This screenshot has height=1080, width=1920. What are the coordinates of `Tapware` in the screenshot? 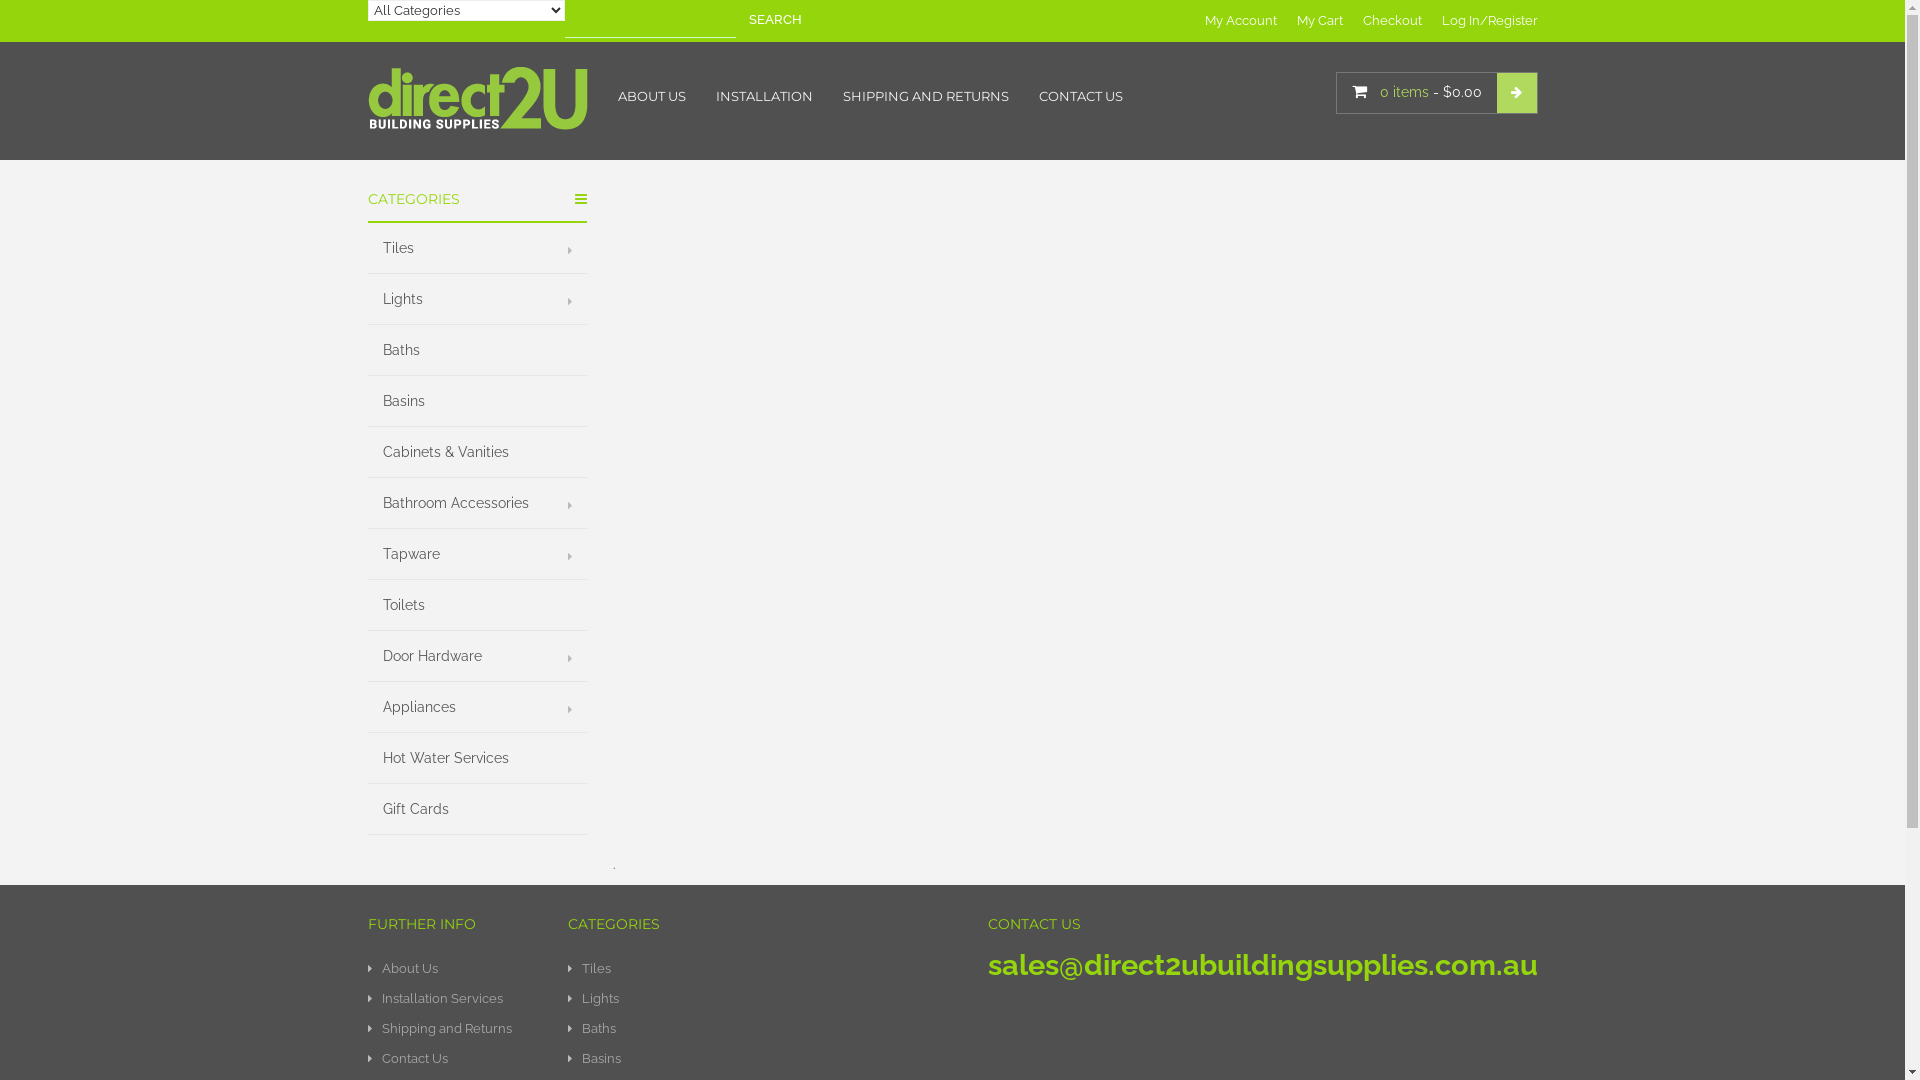 It's located at (478, 554).